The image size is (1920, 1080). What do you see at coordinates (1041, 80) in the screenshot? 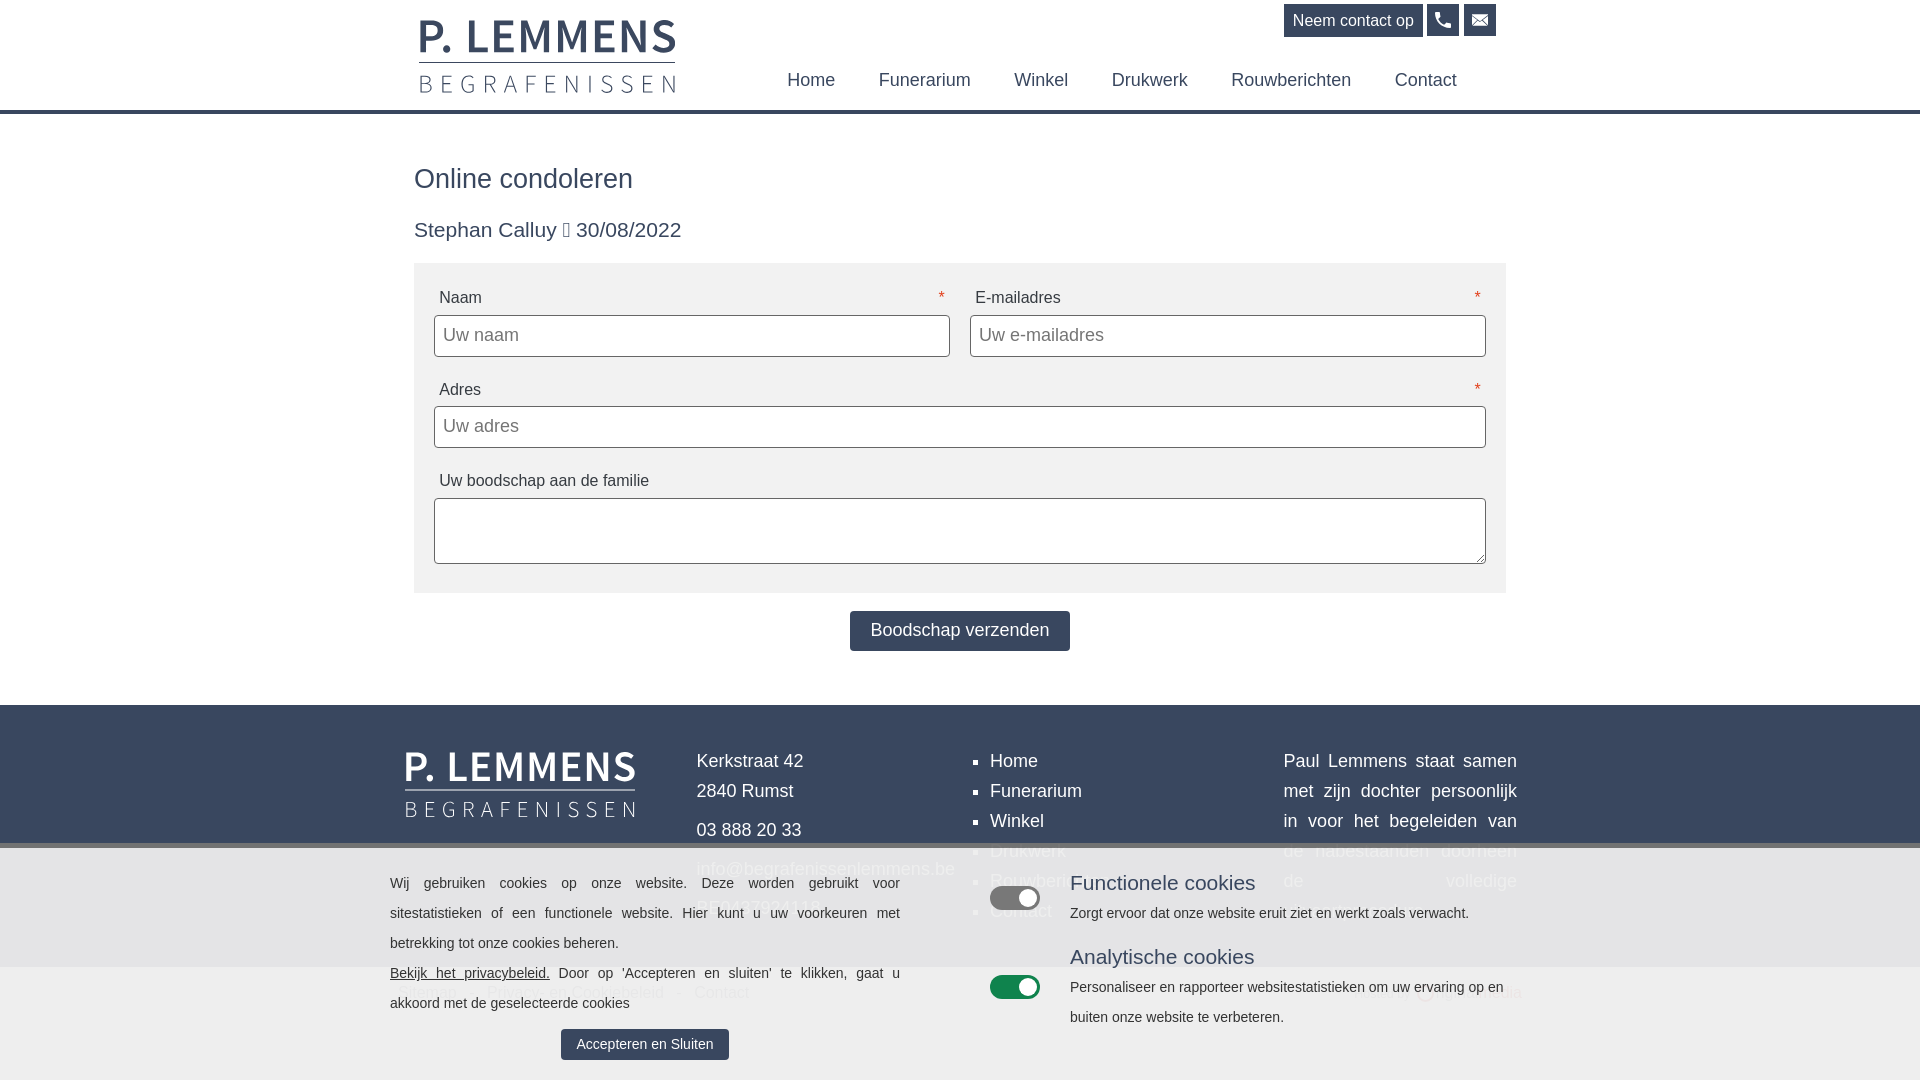
I see `Winkel` at bounding box center [1041, 80].